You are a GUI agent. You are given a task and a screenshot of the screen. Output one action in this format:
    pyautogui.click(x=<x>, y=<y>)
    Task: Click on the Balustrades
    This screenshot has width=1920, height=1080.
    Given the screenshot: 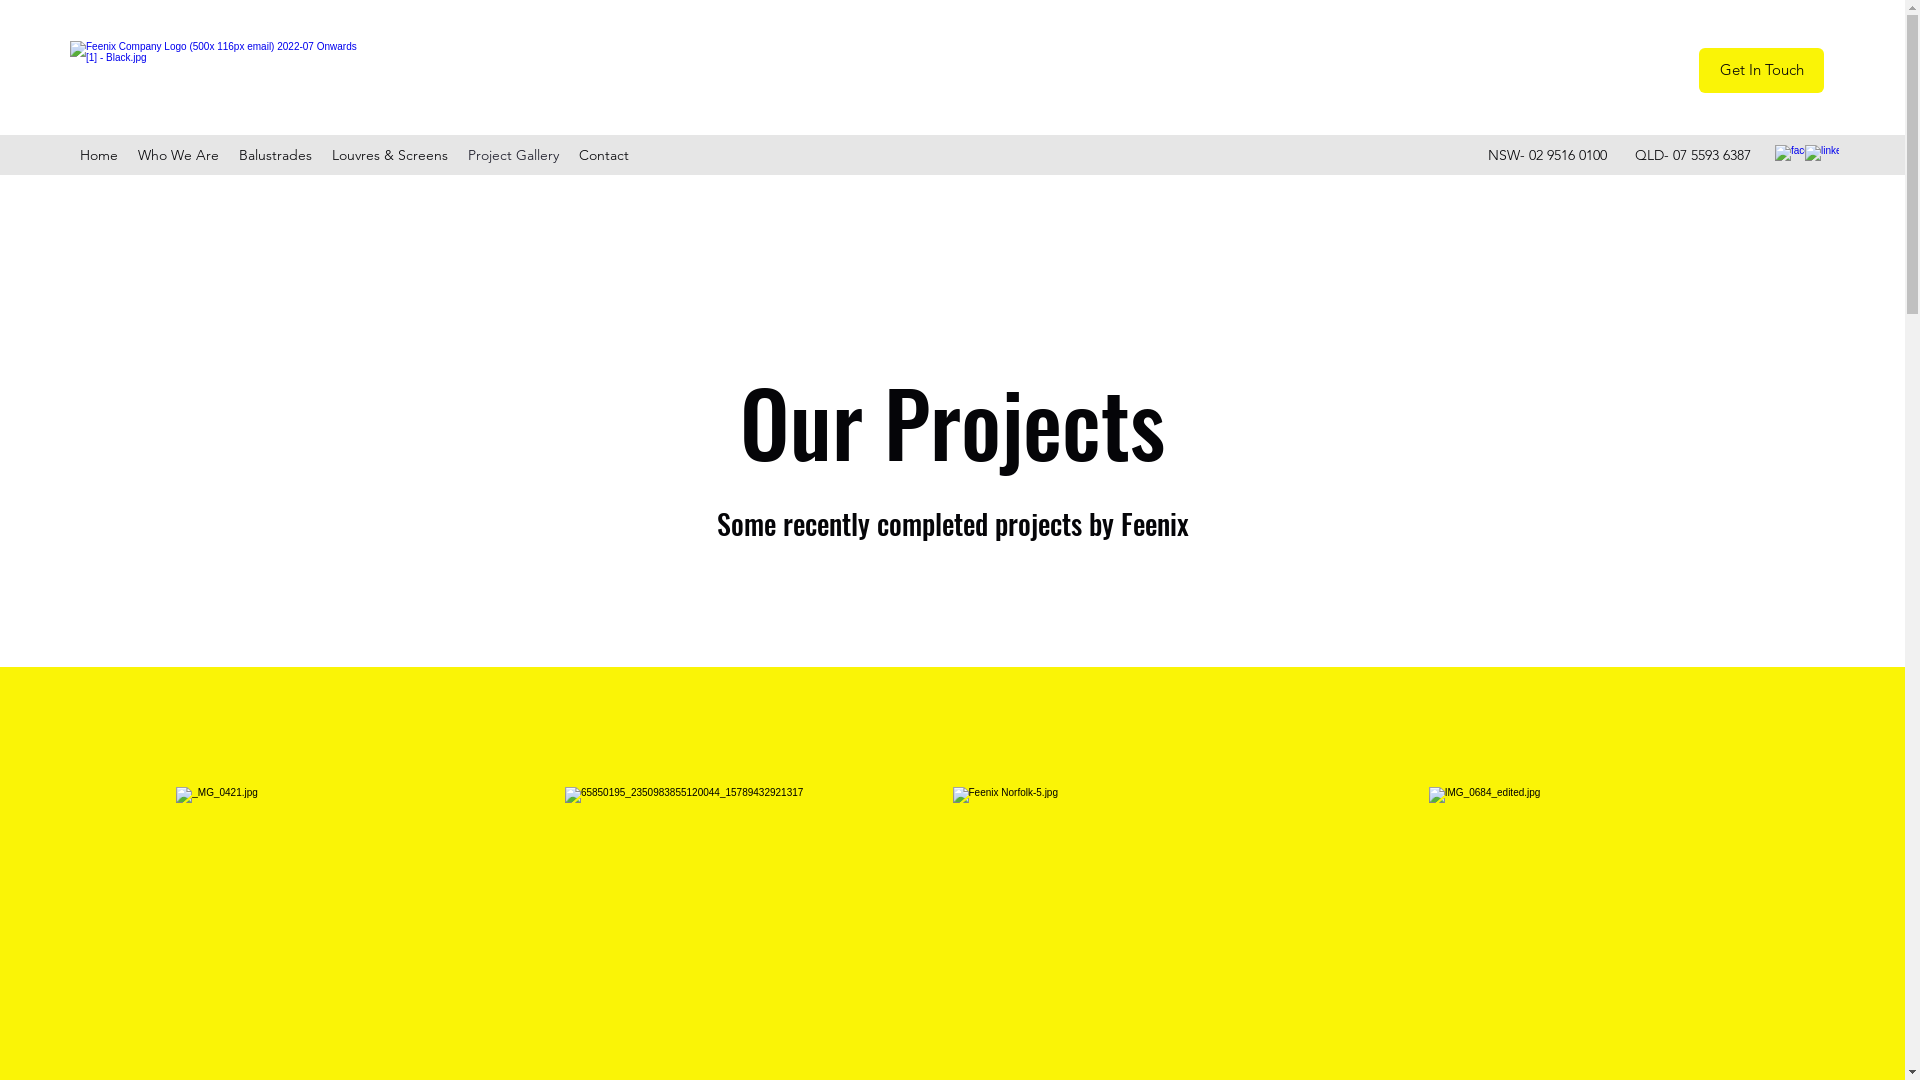 What is the action you would take?
    pyautogui.click(x=276, y=155)
    